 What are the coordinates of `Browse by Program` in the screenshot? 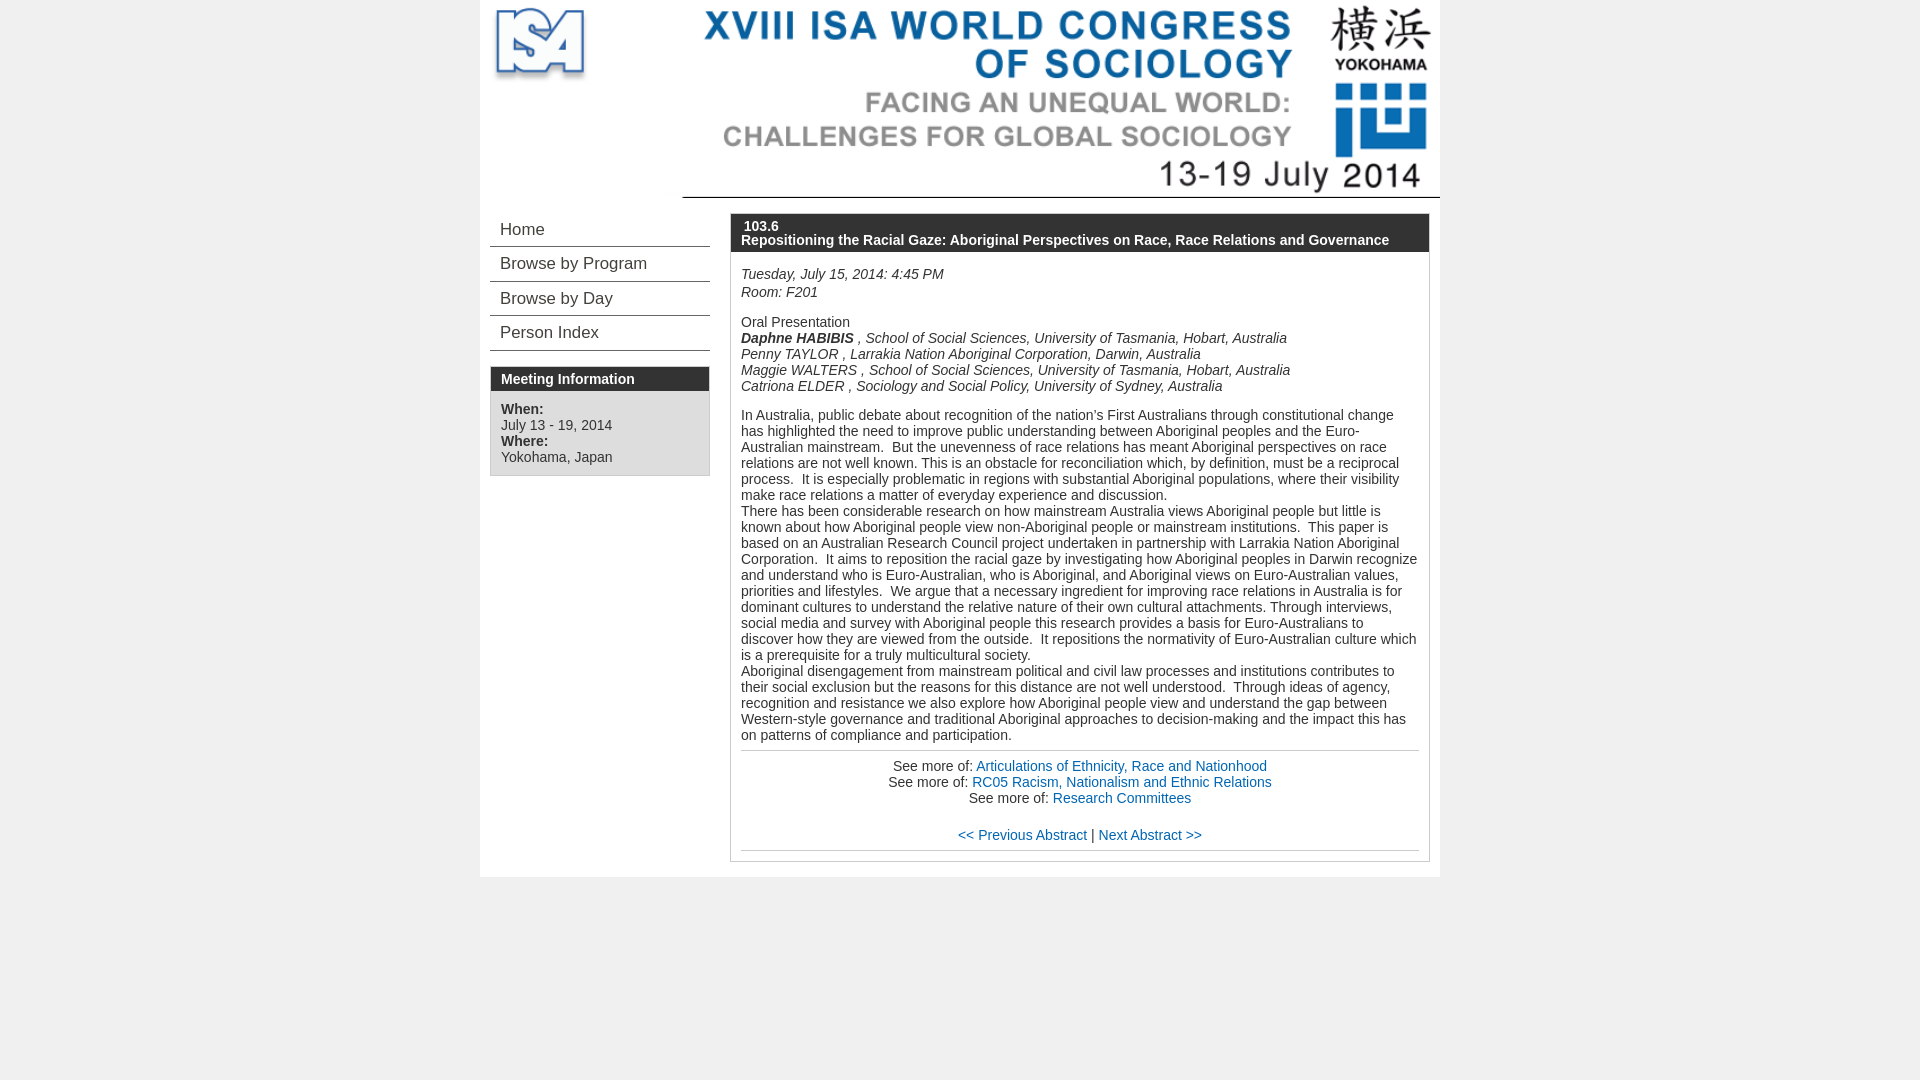 It's located at (600, 264).